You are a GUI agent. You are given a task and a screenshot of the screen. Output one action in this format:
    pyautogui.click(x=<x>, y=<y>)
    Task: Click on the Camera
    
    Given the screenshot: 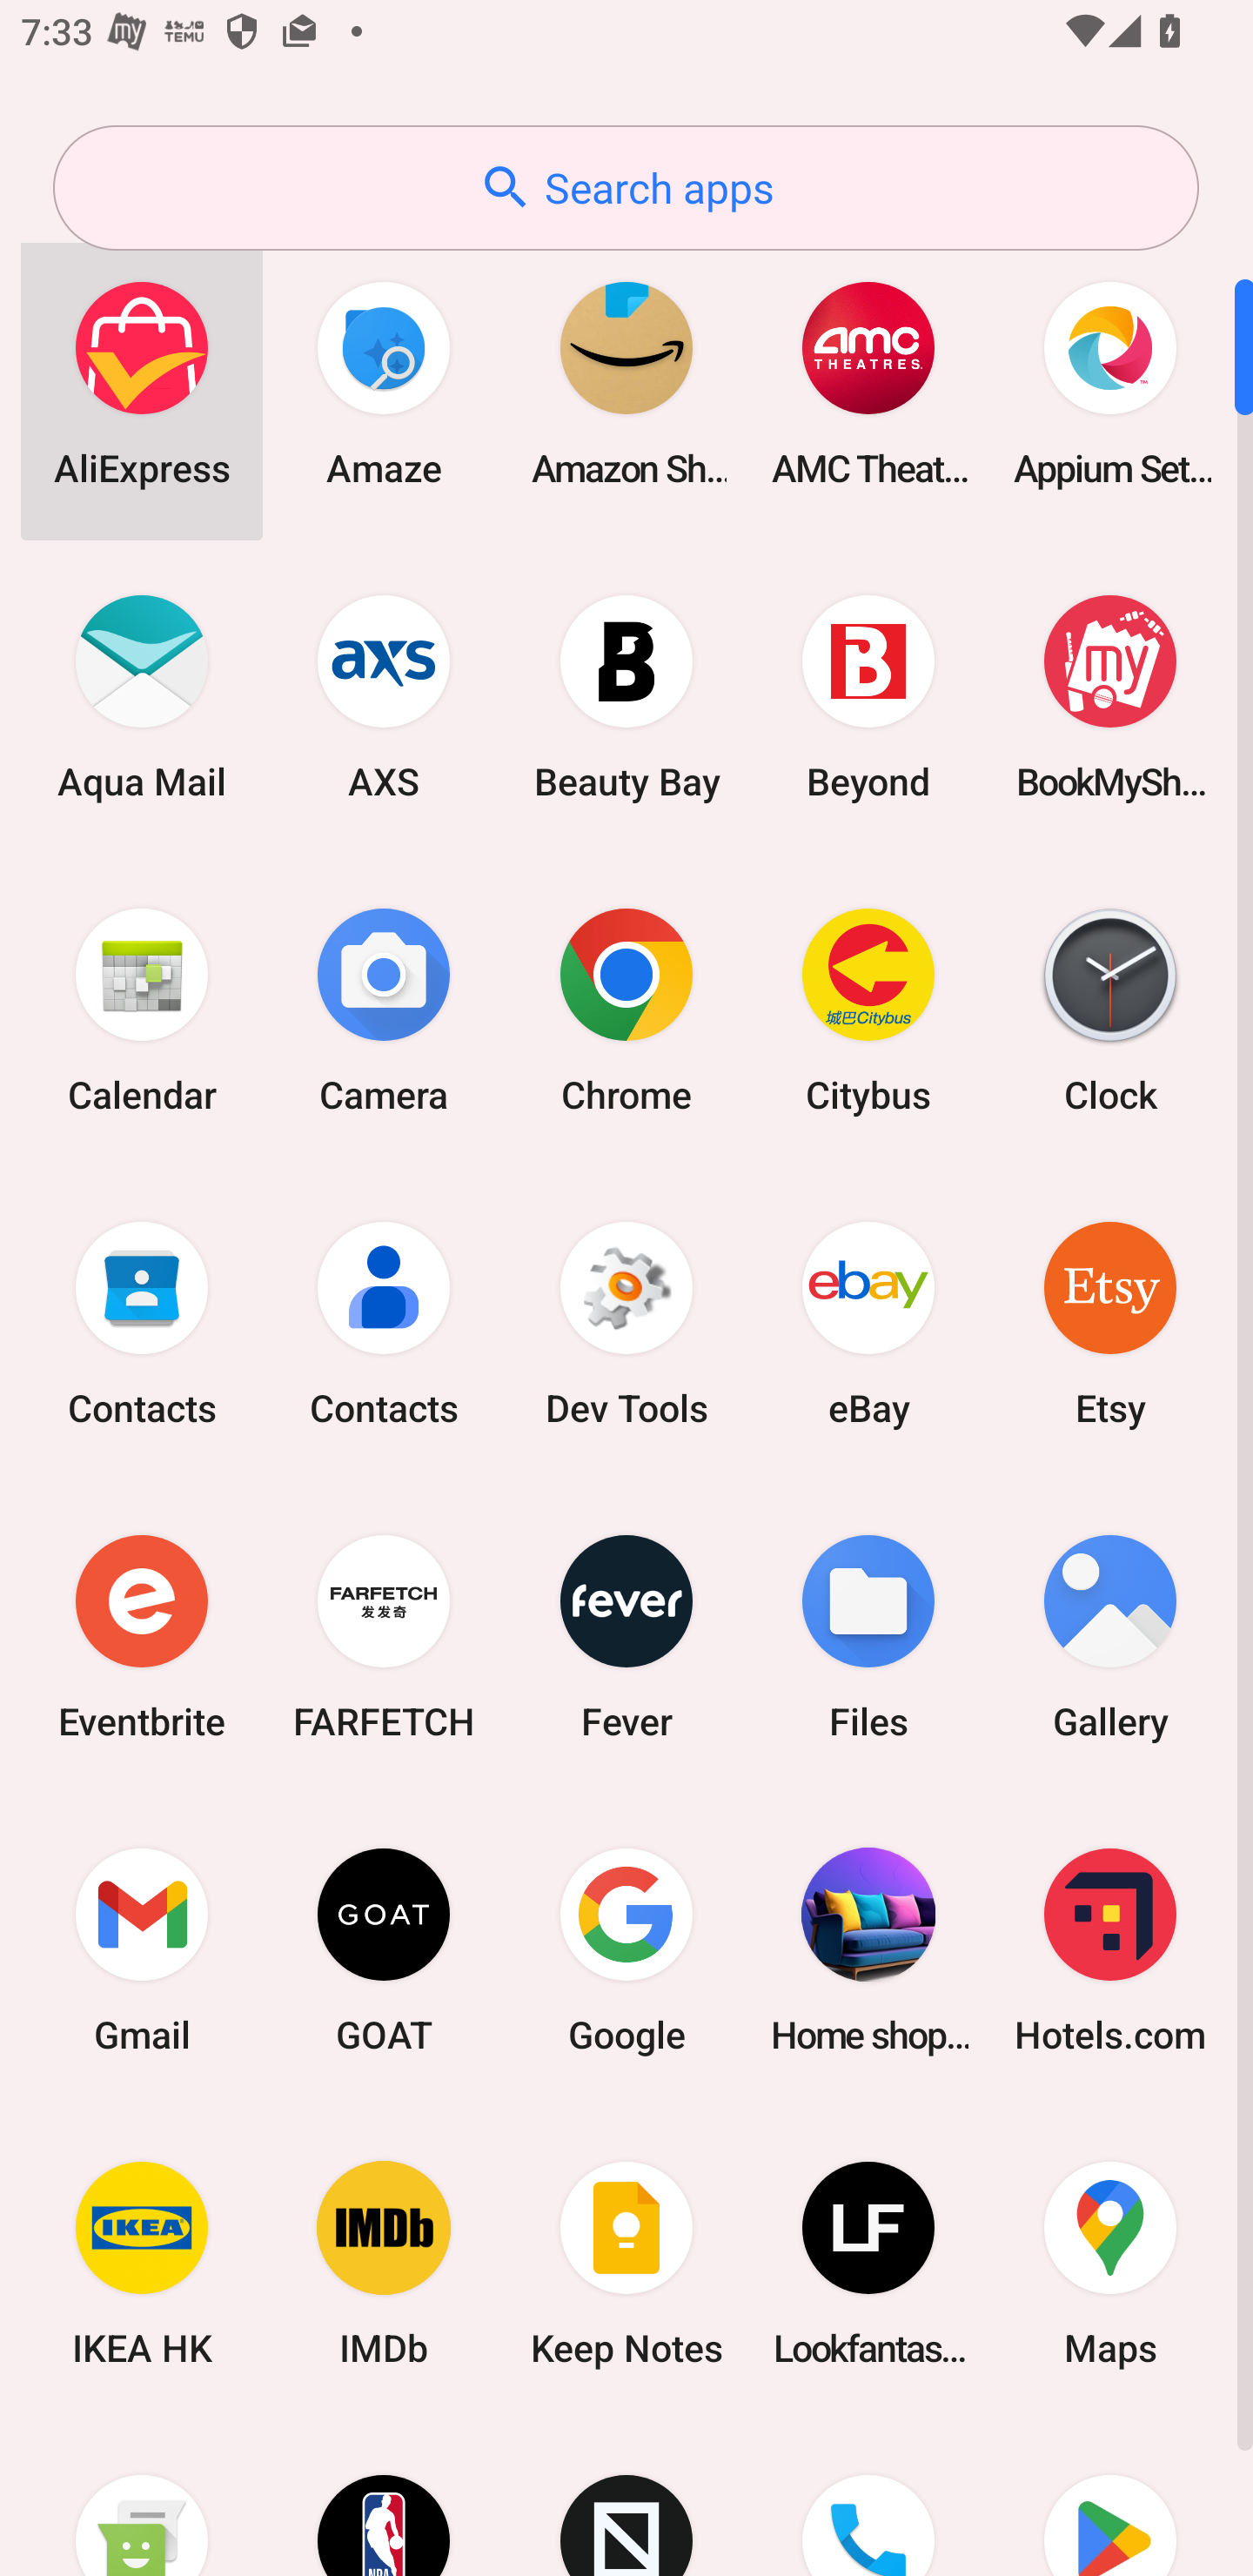 What is the action you would take?
    pyautogui.click(x=384, y=1010)
    